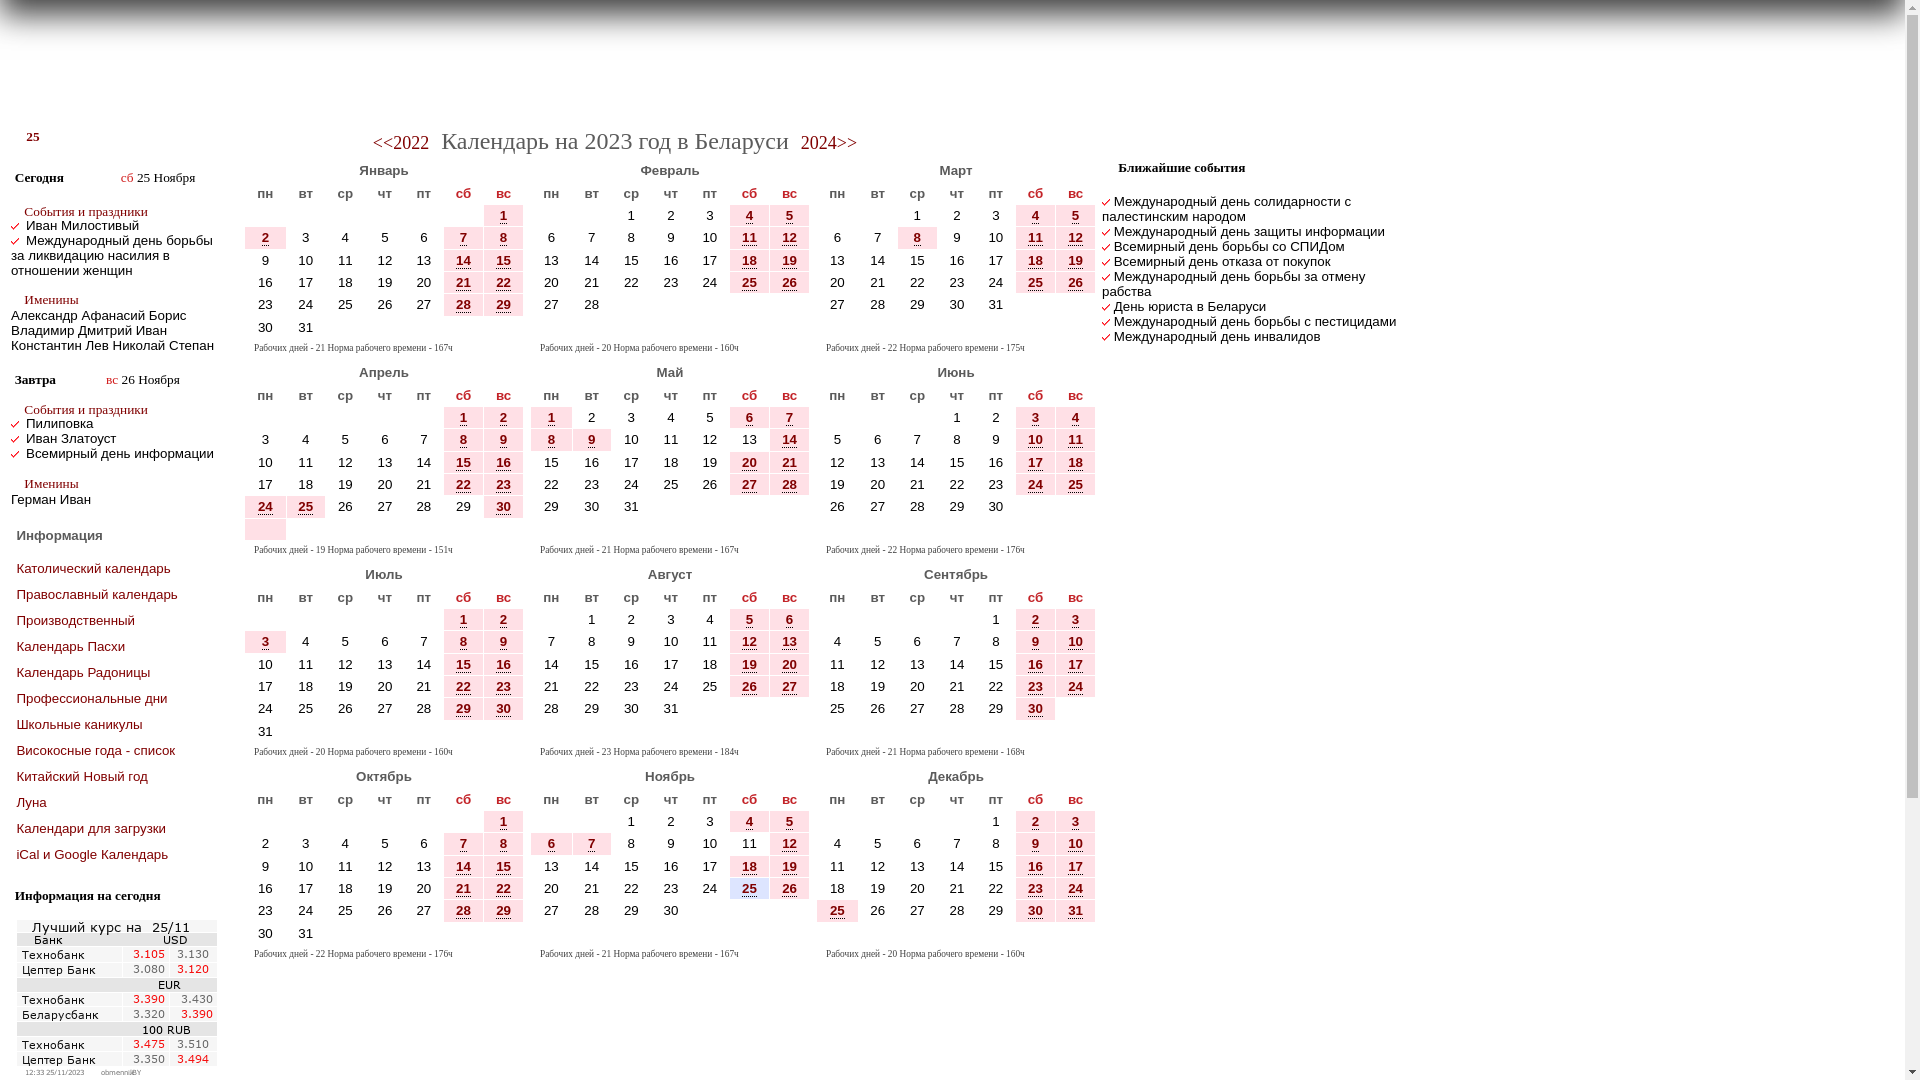 The image size is (1920, 1080). I want to click on  , so click(265, 620).